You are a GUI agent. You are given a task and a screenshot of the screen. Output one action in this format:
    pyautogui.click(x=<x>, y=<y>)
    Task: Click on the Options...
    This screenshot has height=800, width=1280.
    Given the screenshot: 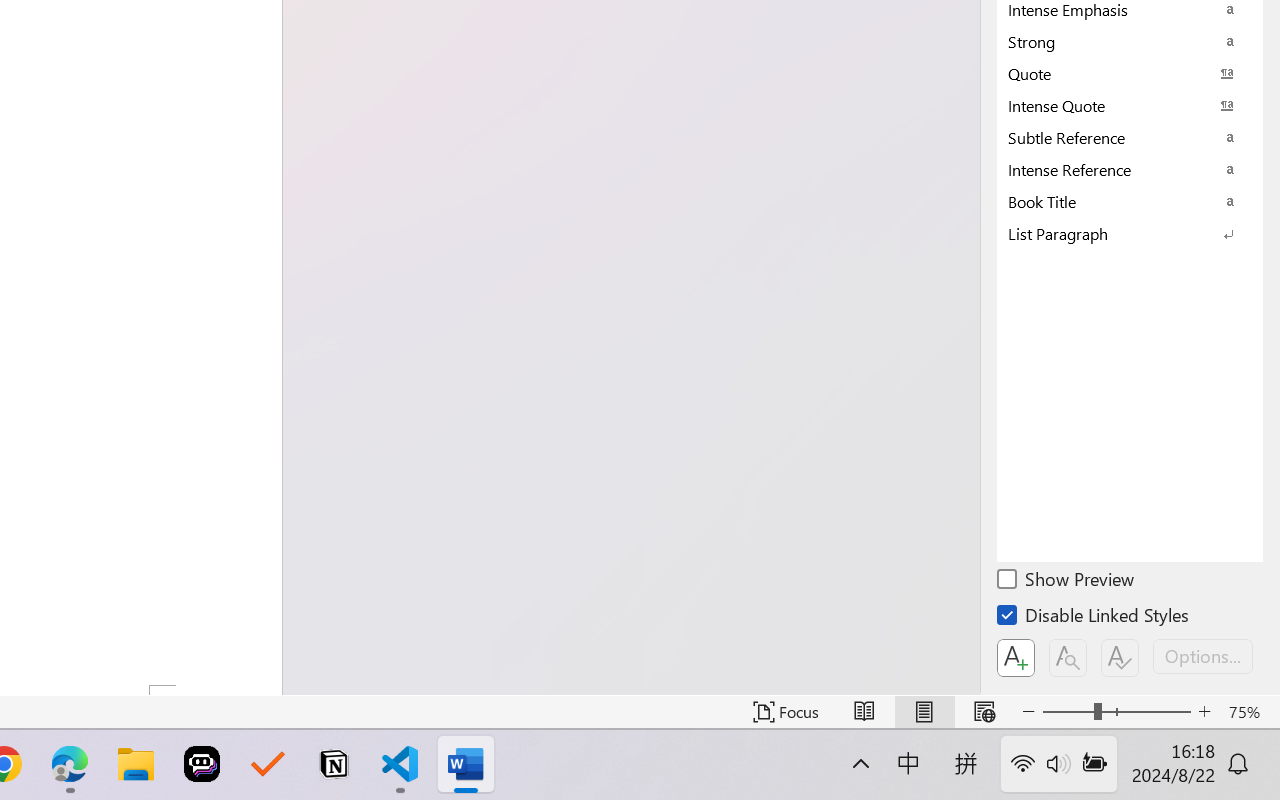 What is the action you would take?
    pyautogui.click(x=1203, y=656)
    